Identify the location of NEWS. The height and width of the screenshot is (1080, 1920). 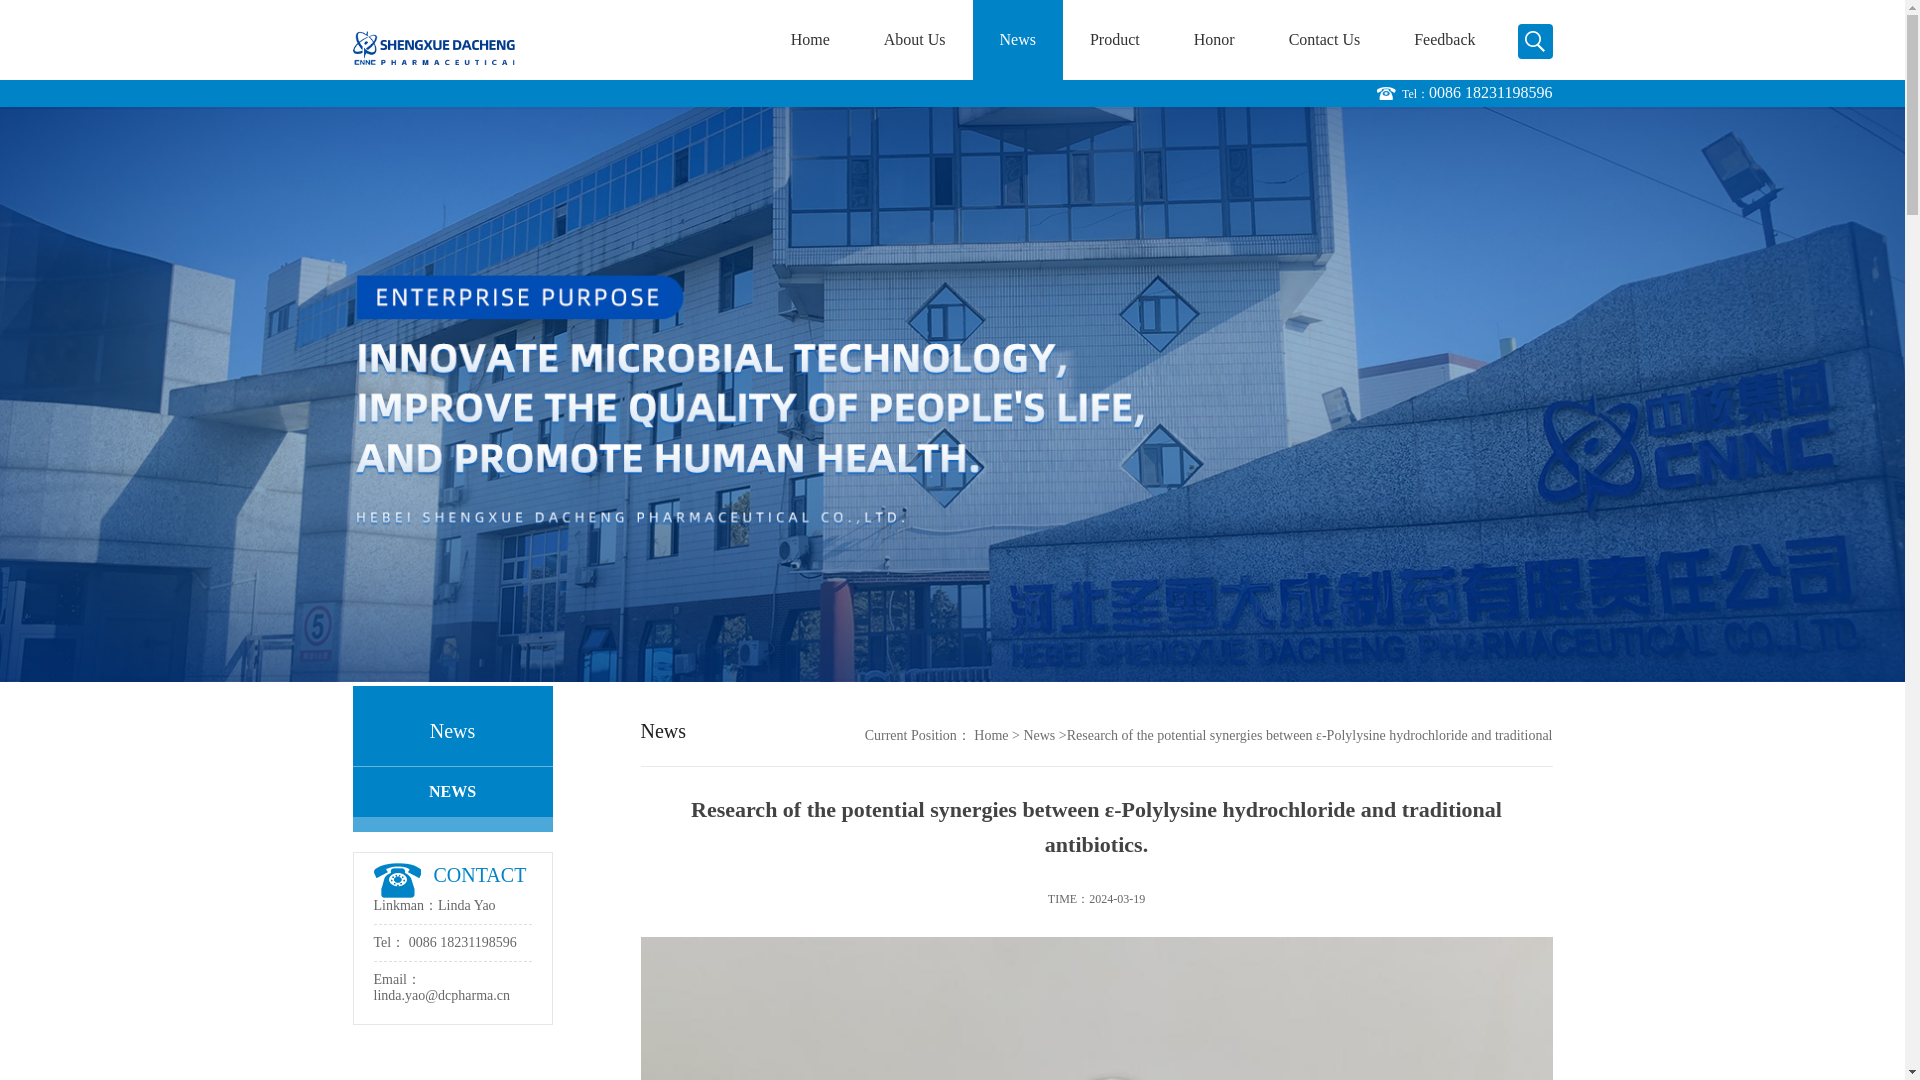
(434, 791).